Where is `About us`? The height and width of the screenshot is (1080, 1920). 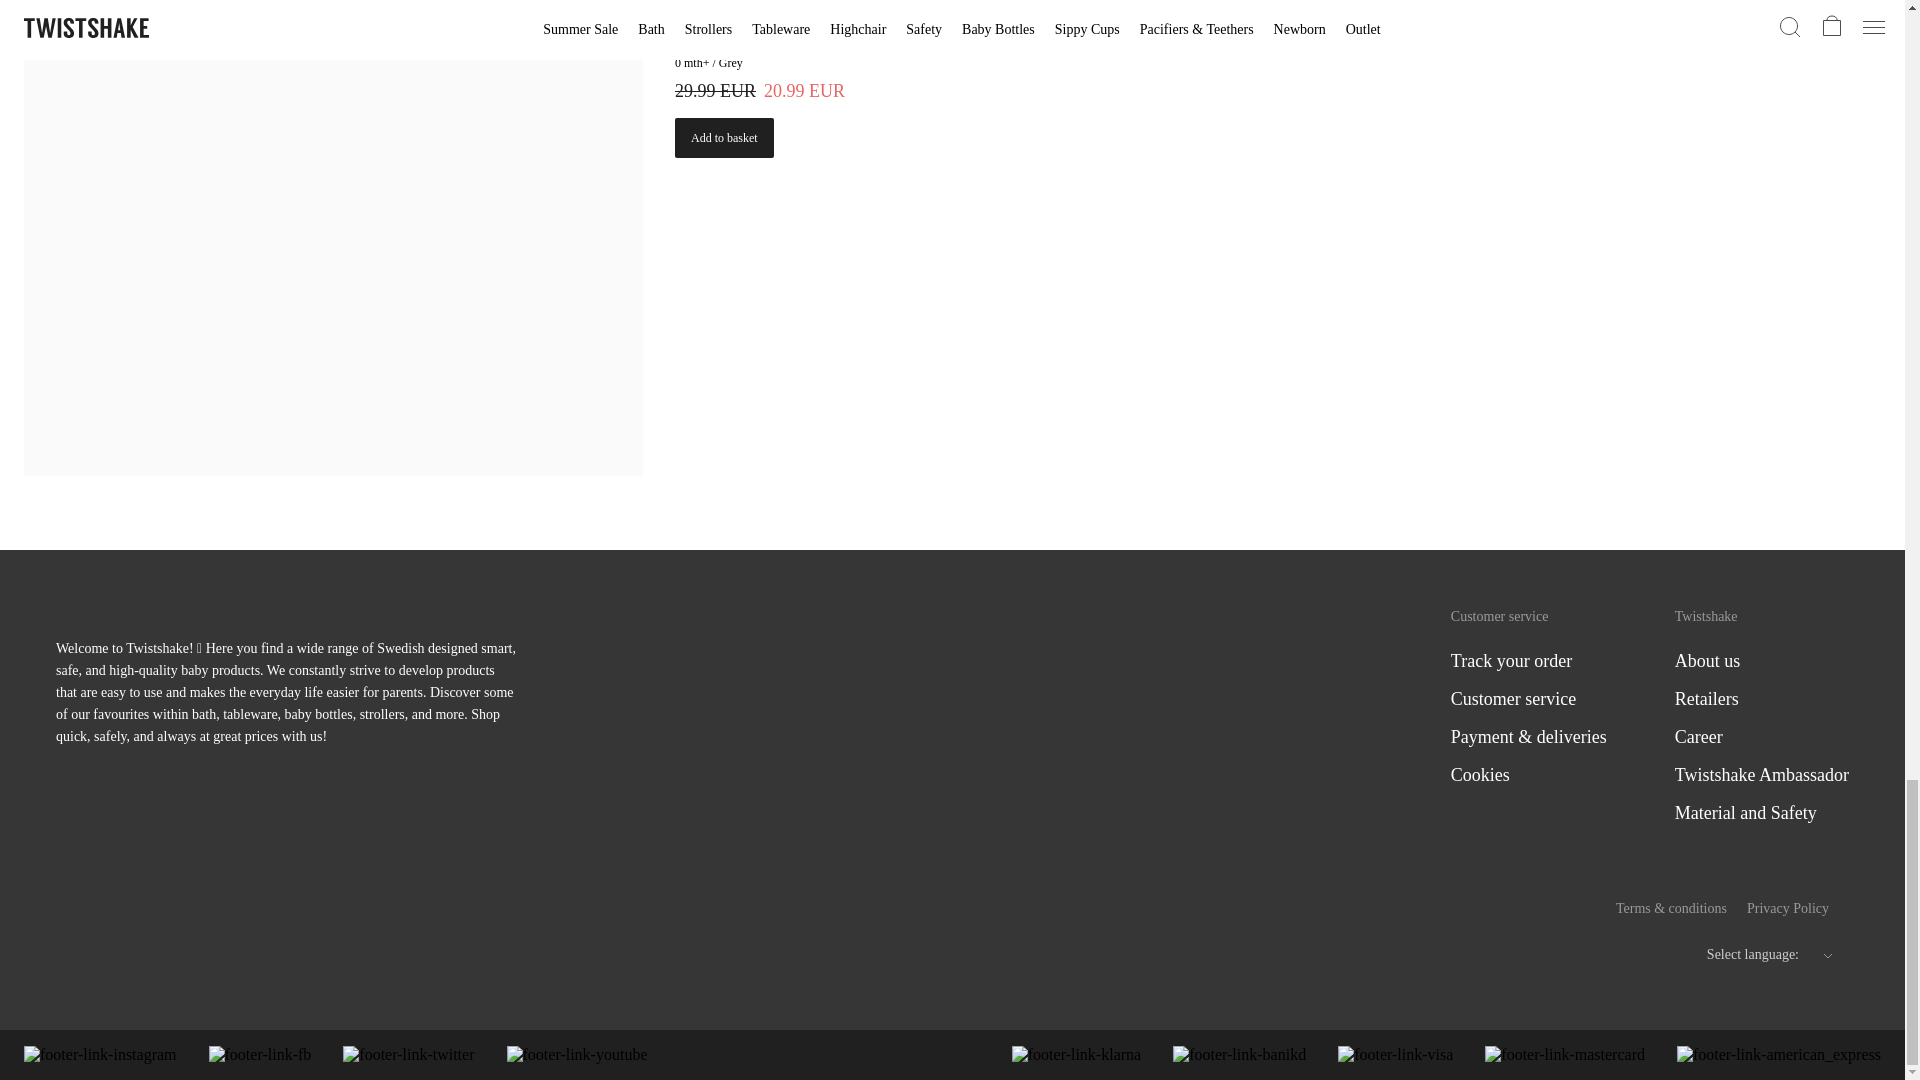 About us is located at coordinates (1708, 660).